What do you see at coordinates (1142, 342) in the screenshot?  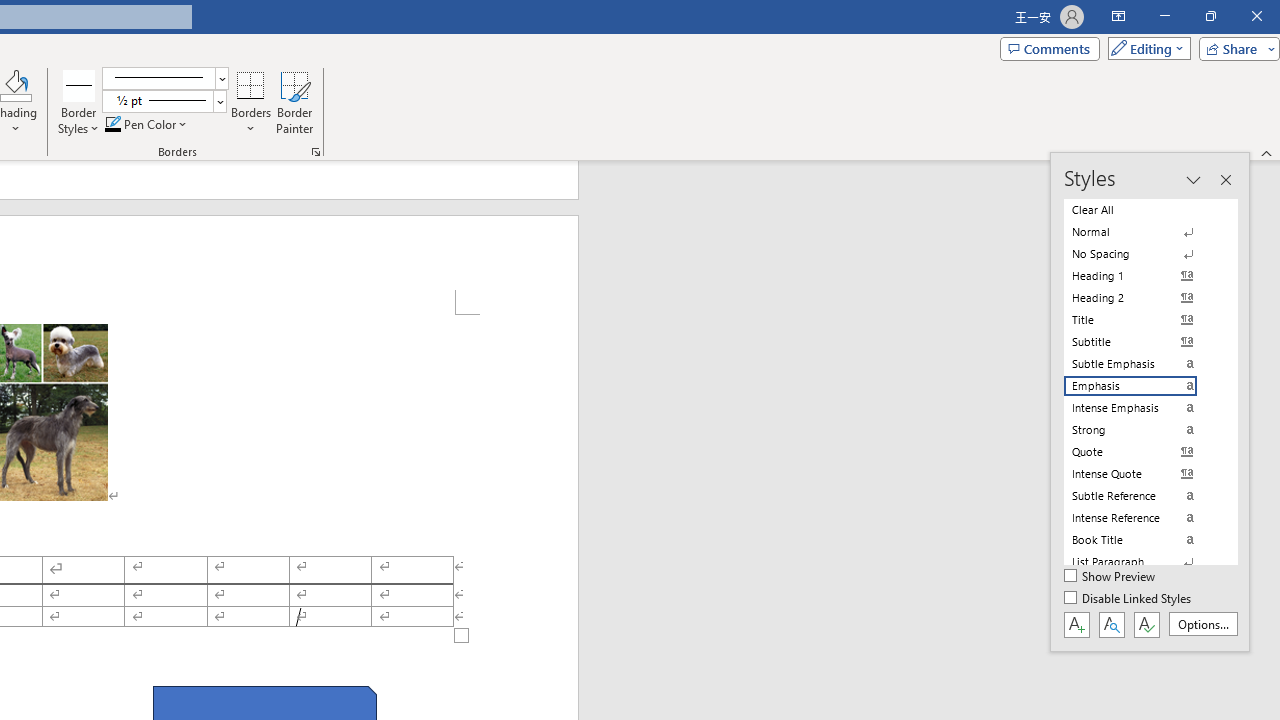 I see `Subtitle` at bounding box center [1142, 342].